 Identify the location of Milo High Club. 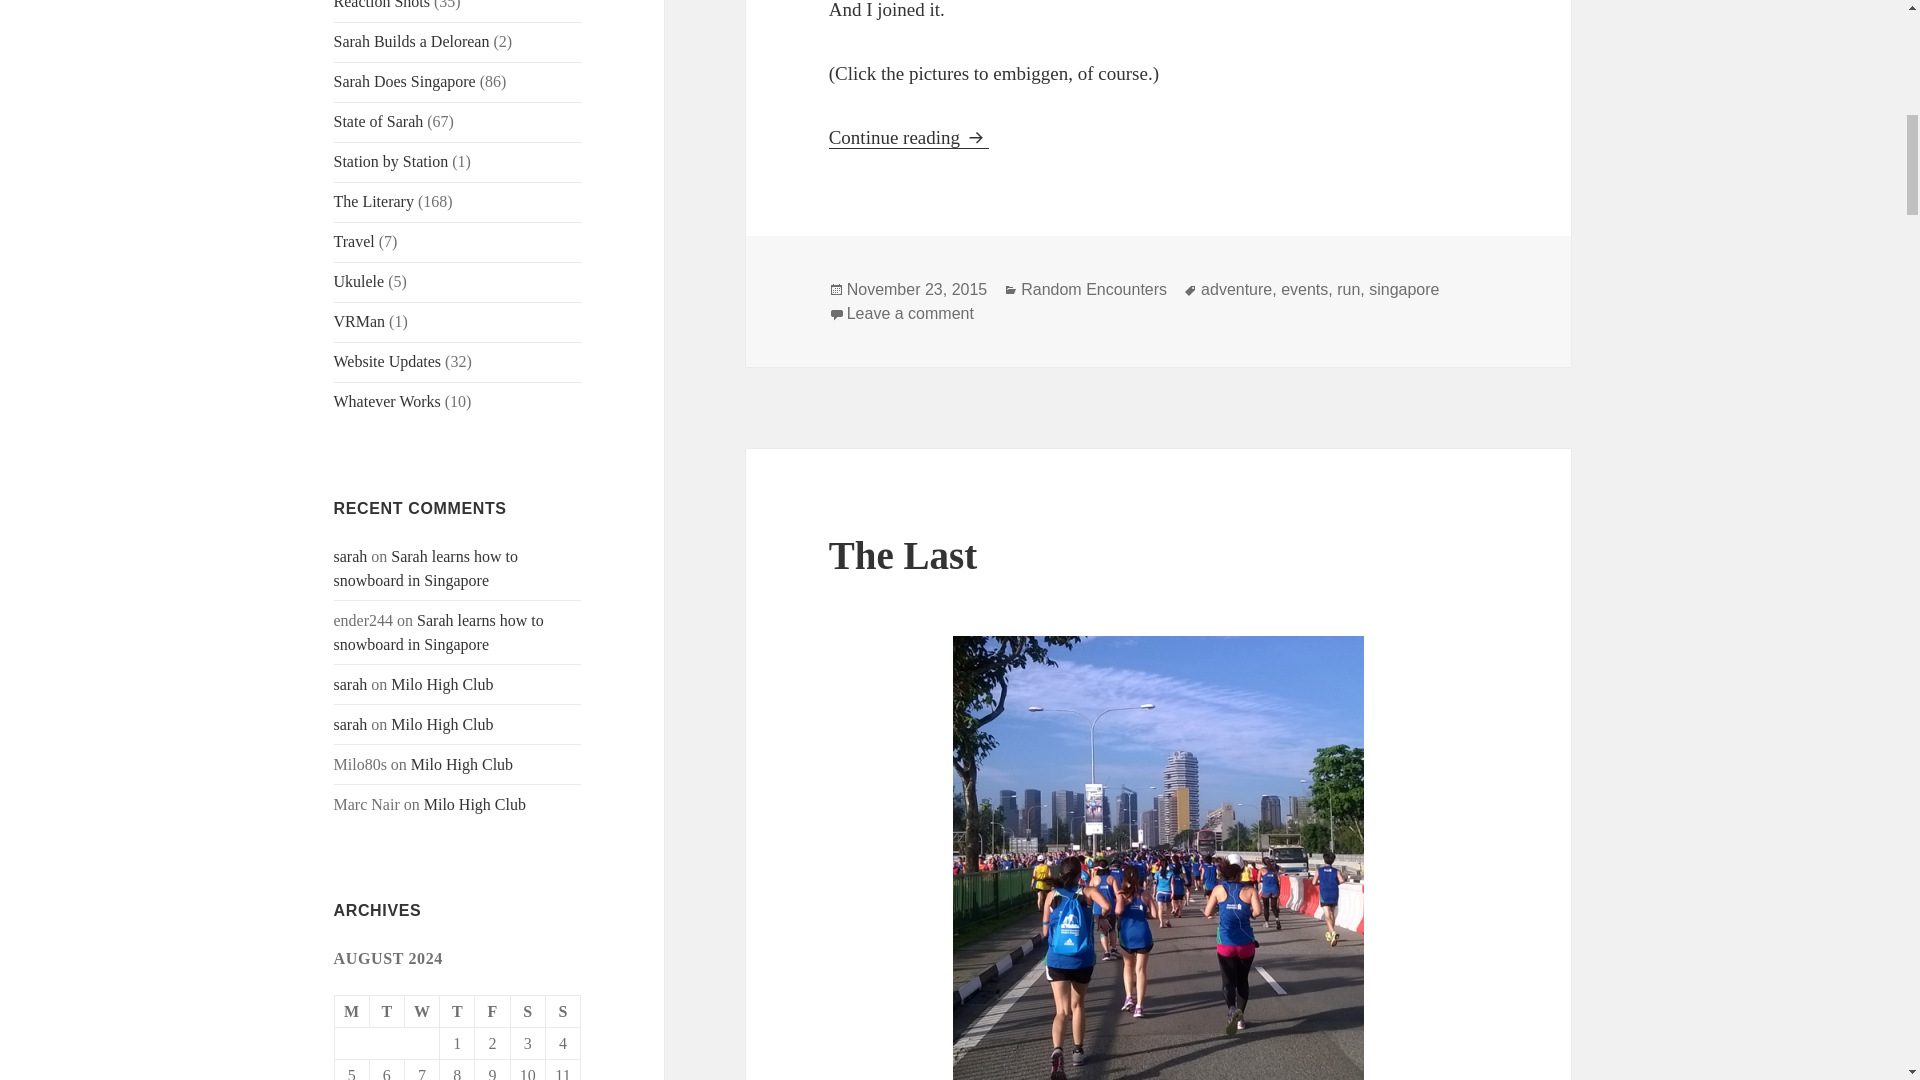
(442, 724).